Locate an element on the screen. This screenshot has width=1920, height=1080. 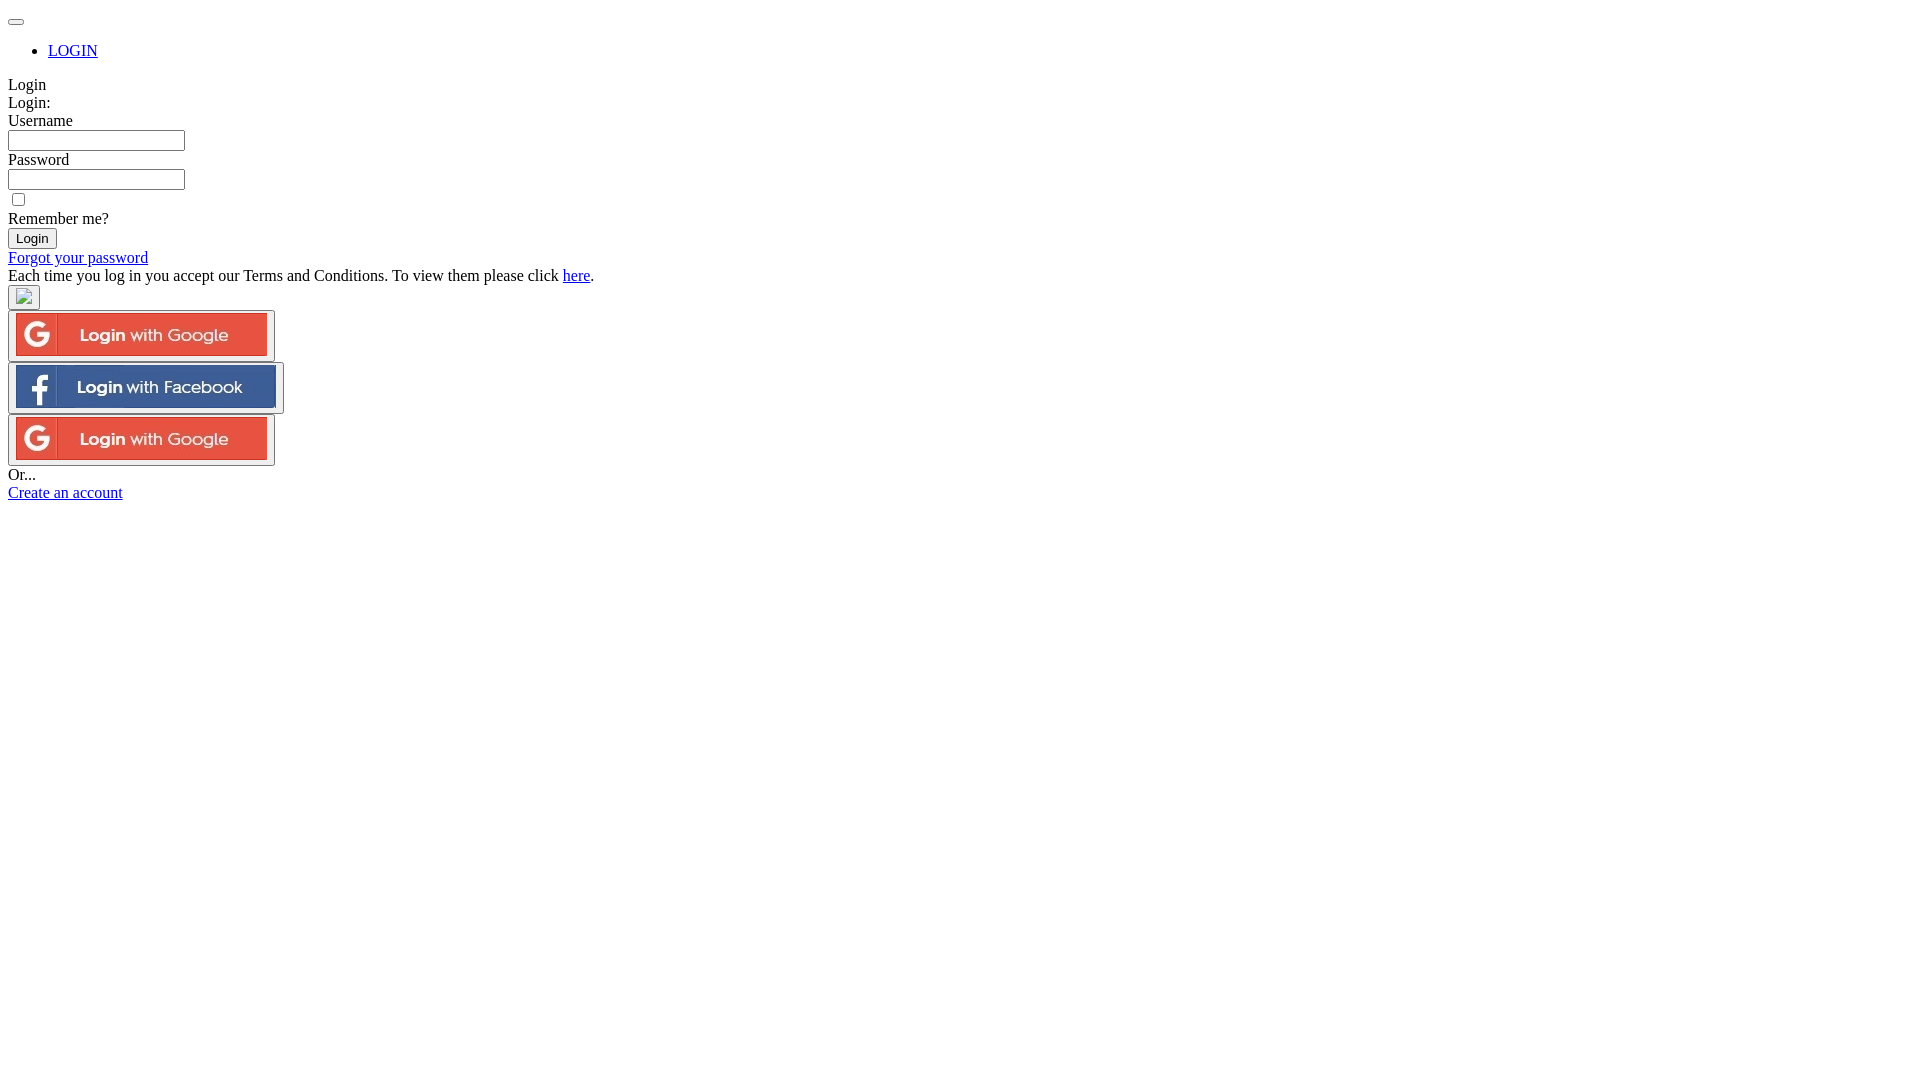
Log in using your Google account is located at coordinates (142, 336).